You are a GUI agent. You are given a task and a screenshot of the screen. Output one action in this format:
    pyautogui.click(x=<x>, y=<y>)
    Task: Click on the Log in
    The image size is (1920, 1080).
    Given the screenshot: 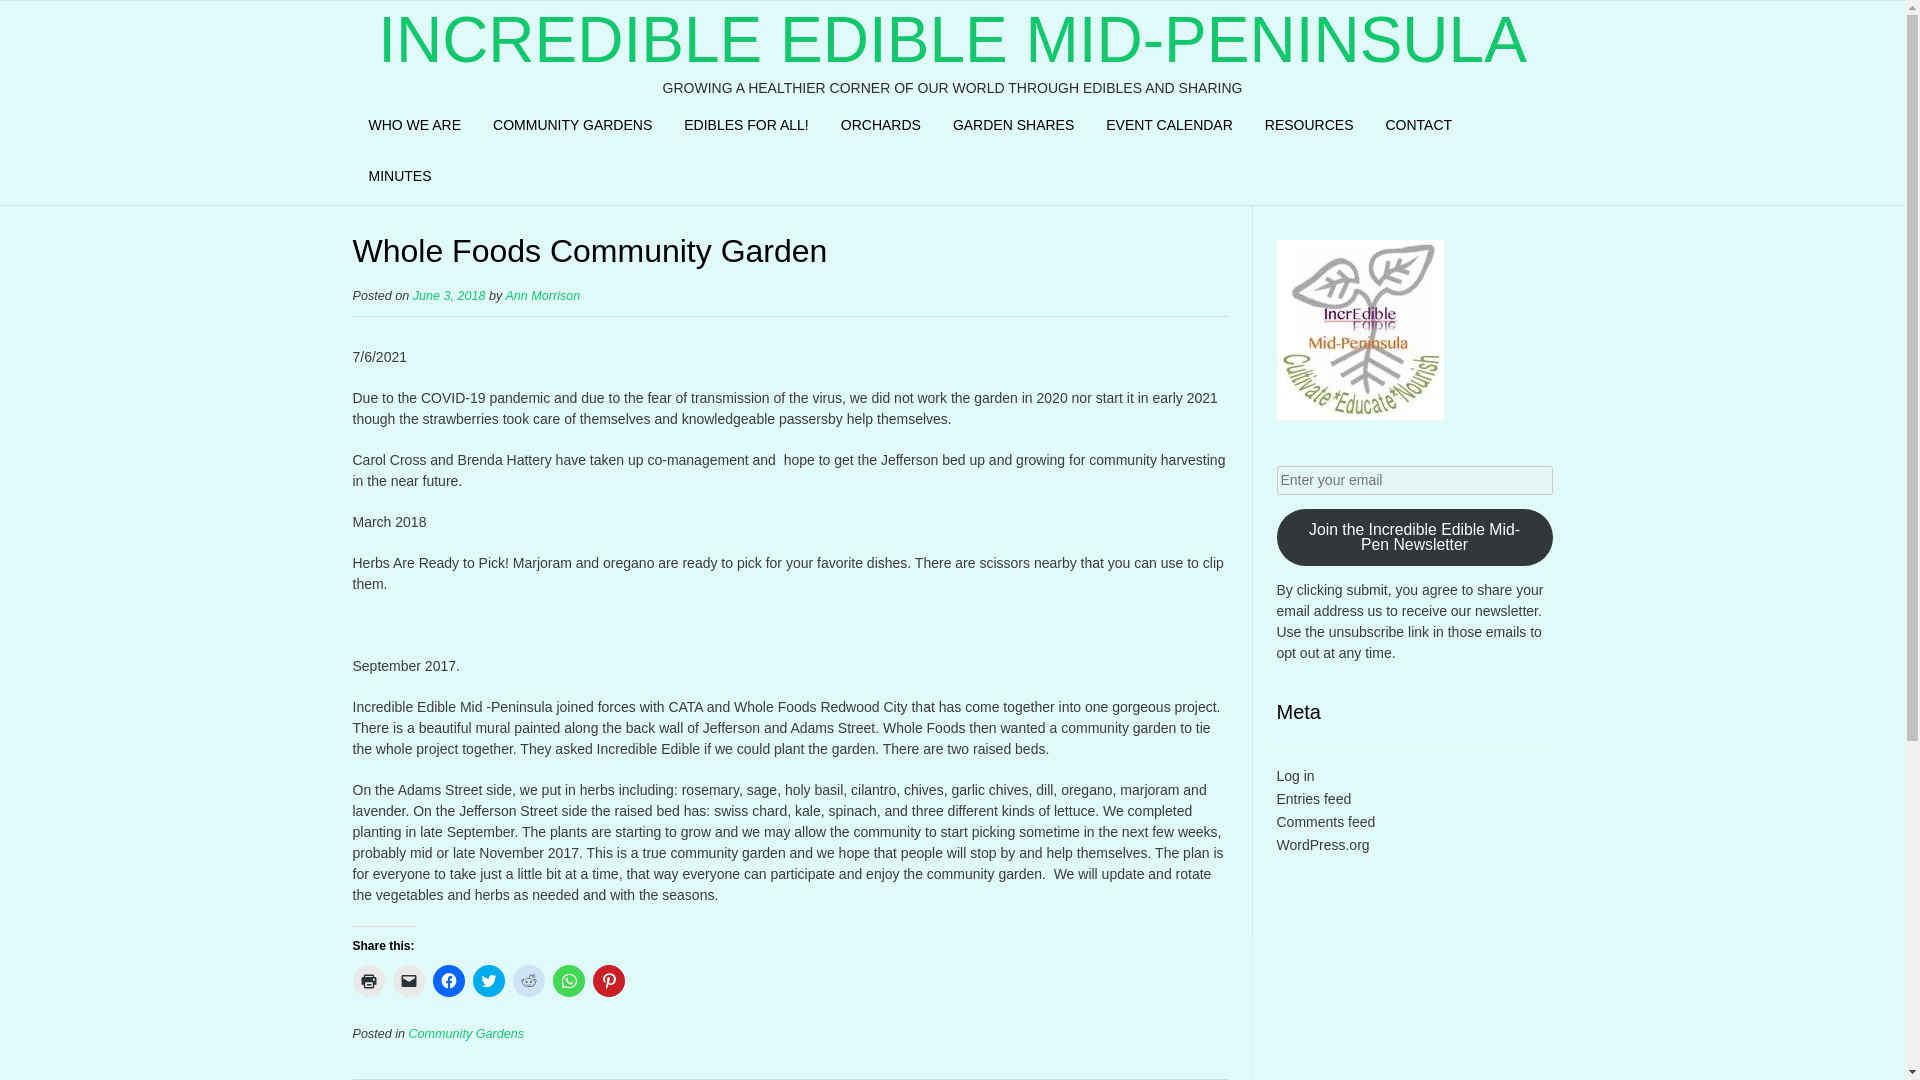 What is the action you would take?
    pyautogui.click(x=1294, y=776)
    